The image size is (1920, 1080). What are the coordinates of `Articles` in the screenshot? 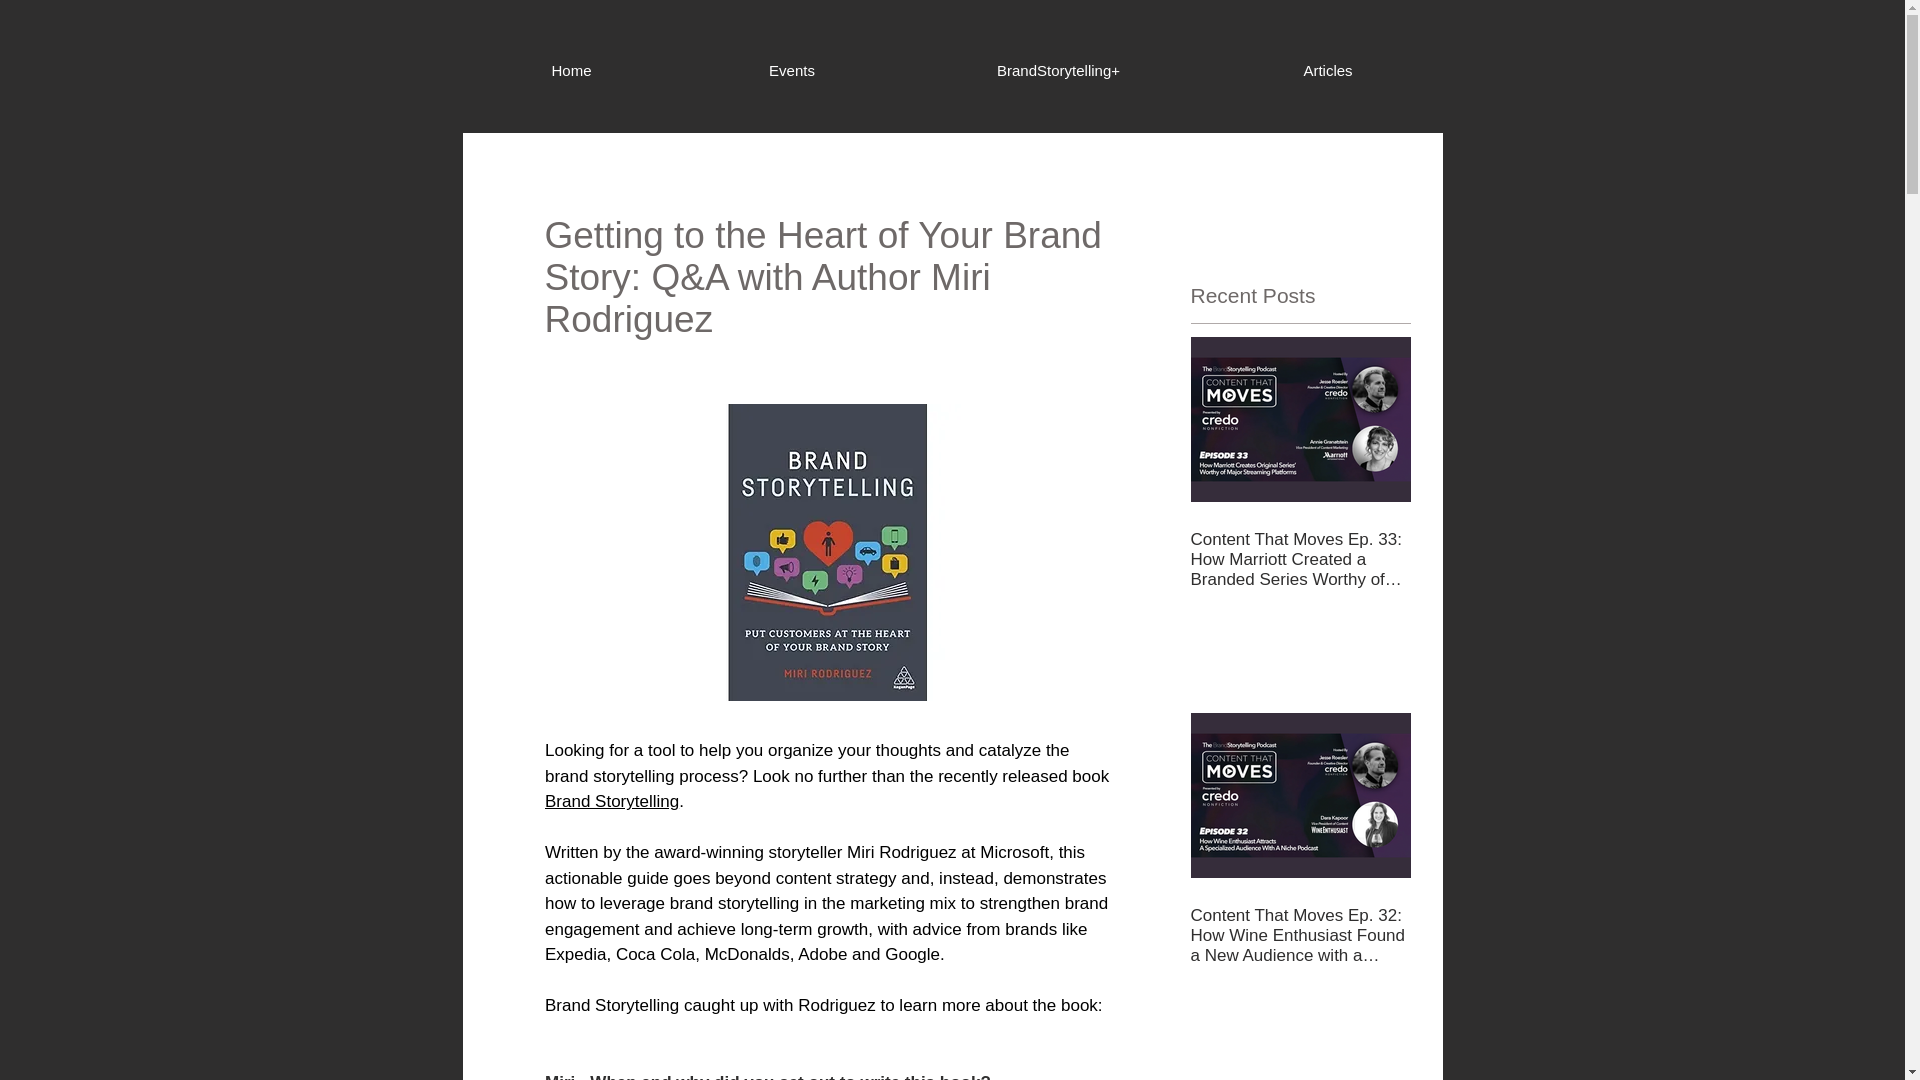 It's located at (1328, 71).